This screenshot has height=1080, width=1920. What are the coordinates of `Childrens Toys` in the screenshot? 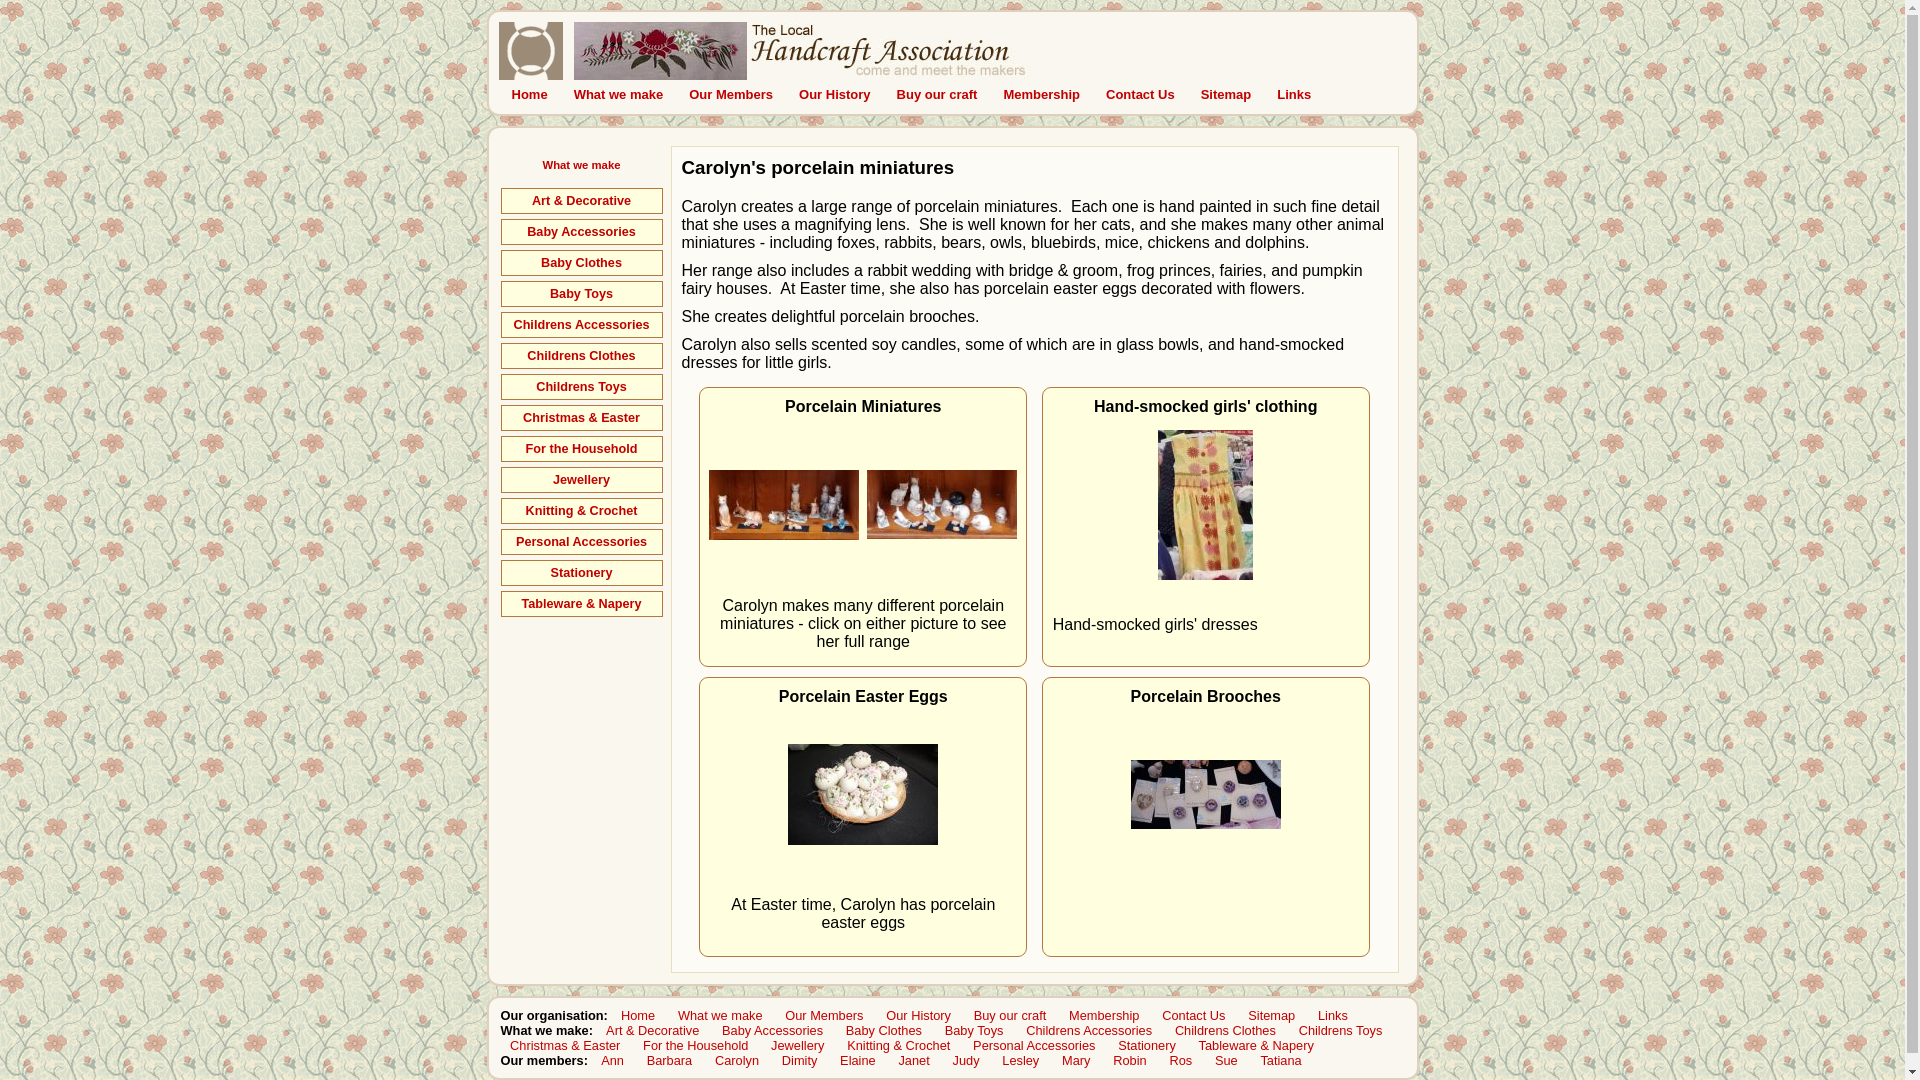 It's located at (1340, 1030).